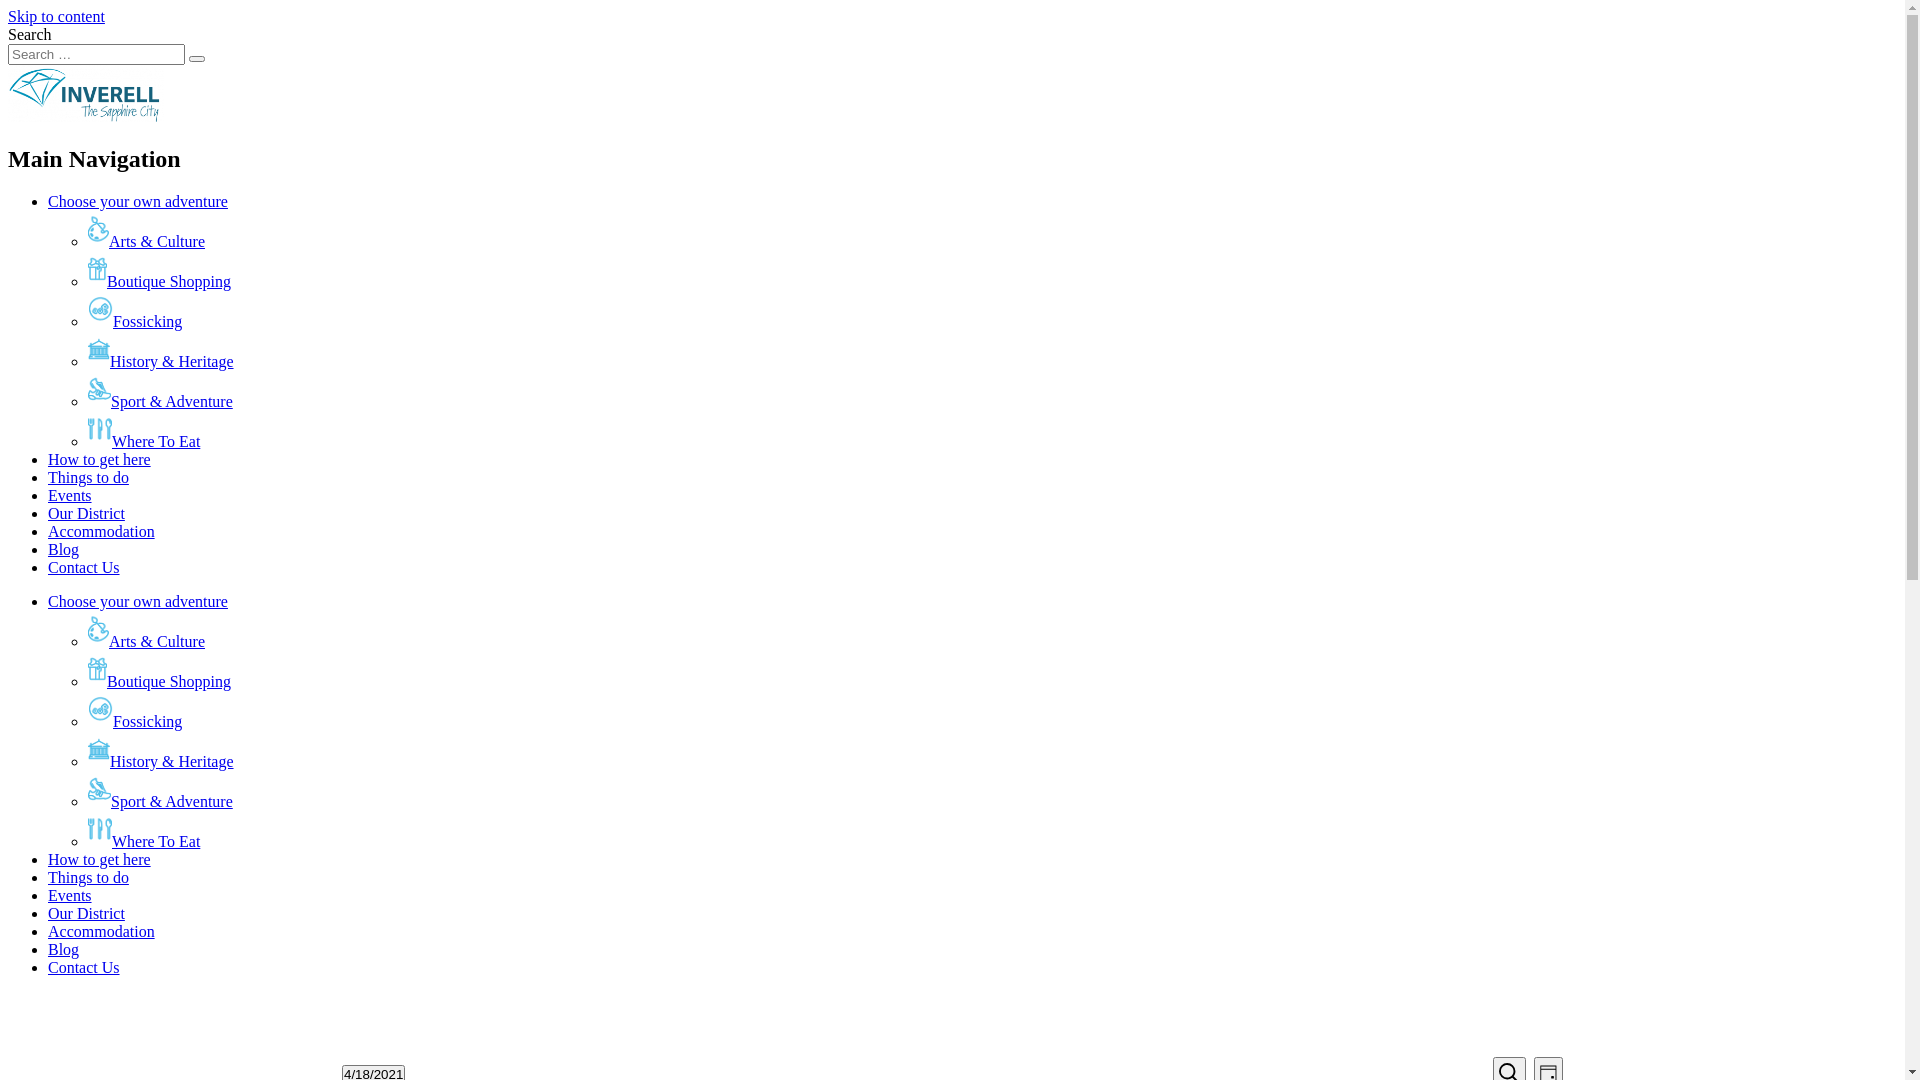 The height and width of the screenshot is (1080, 1920). What do you see at coordinates (135, 722) in the screenshot?
I see `Fossicking` at bounding box center [135, 722].